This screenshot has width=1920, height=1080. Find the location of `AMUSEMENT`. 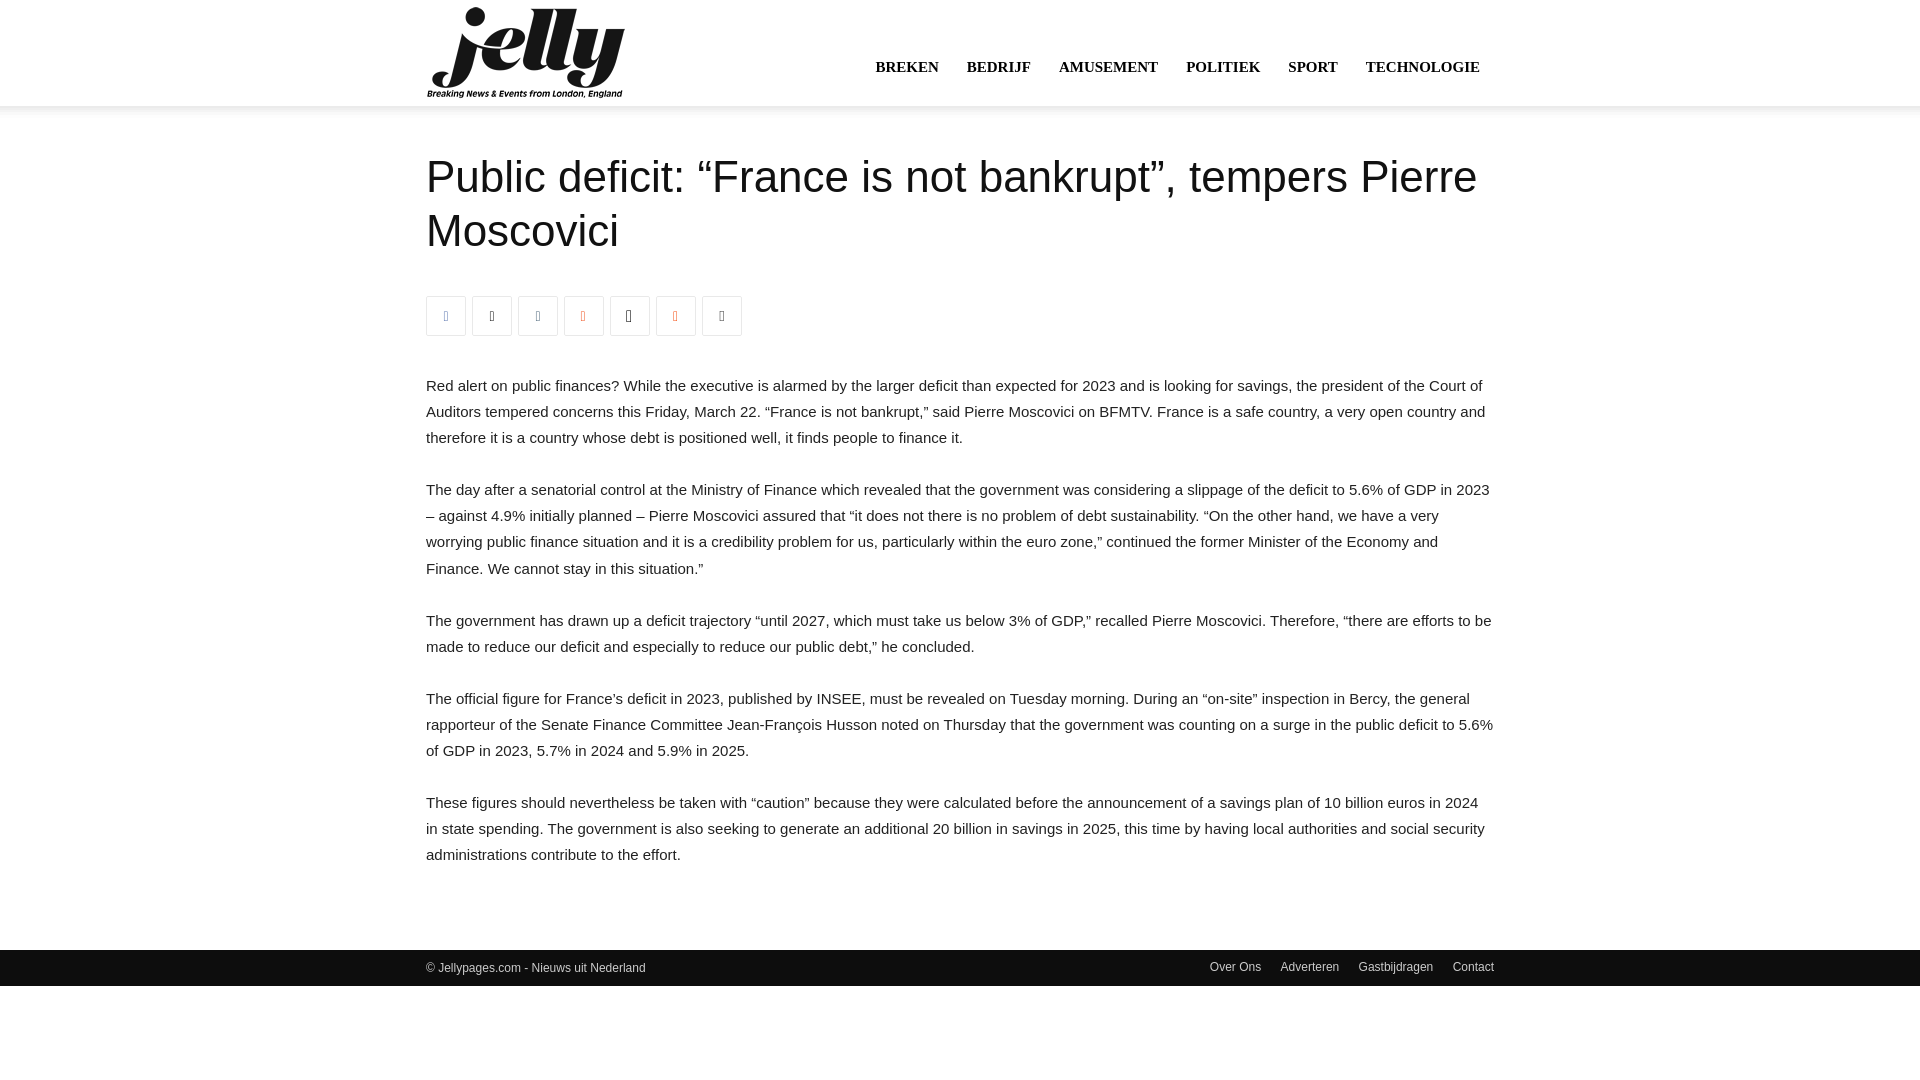

AMUSEMENT is located at coordinates (1108, 66).